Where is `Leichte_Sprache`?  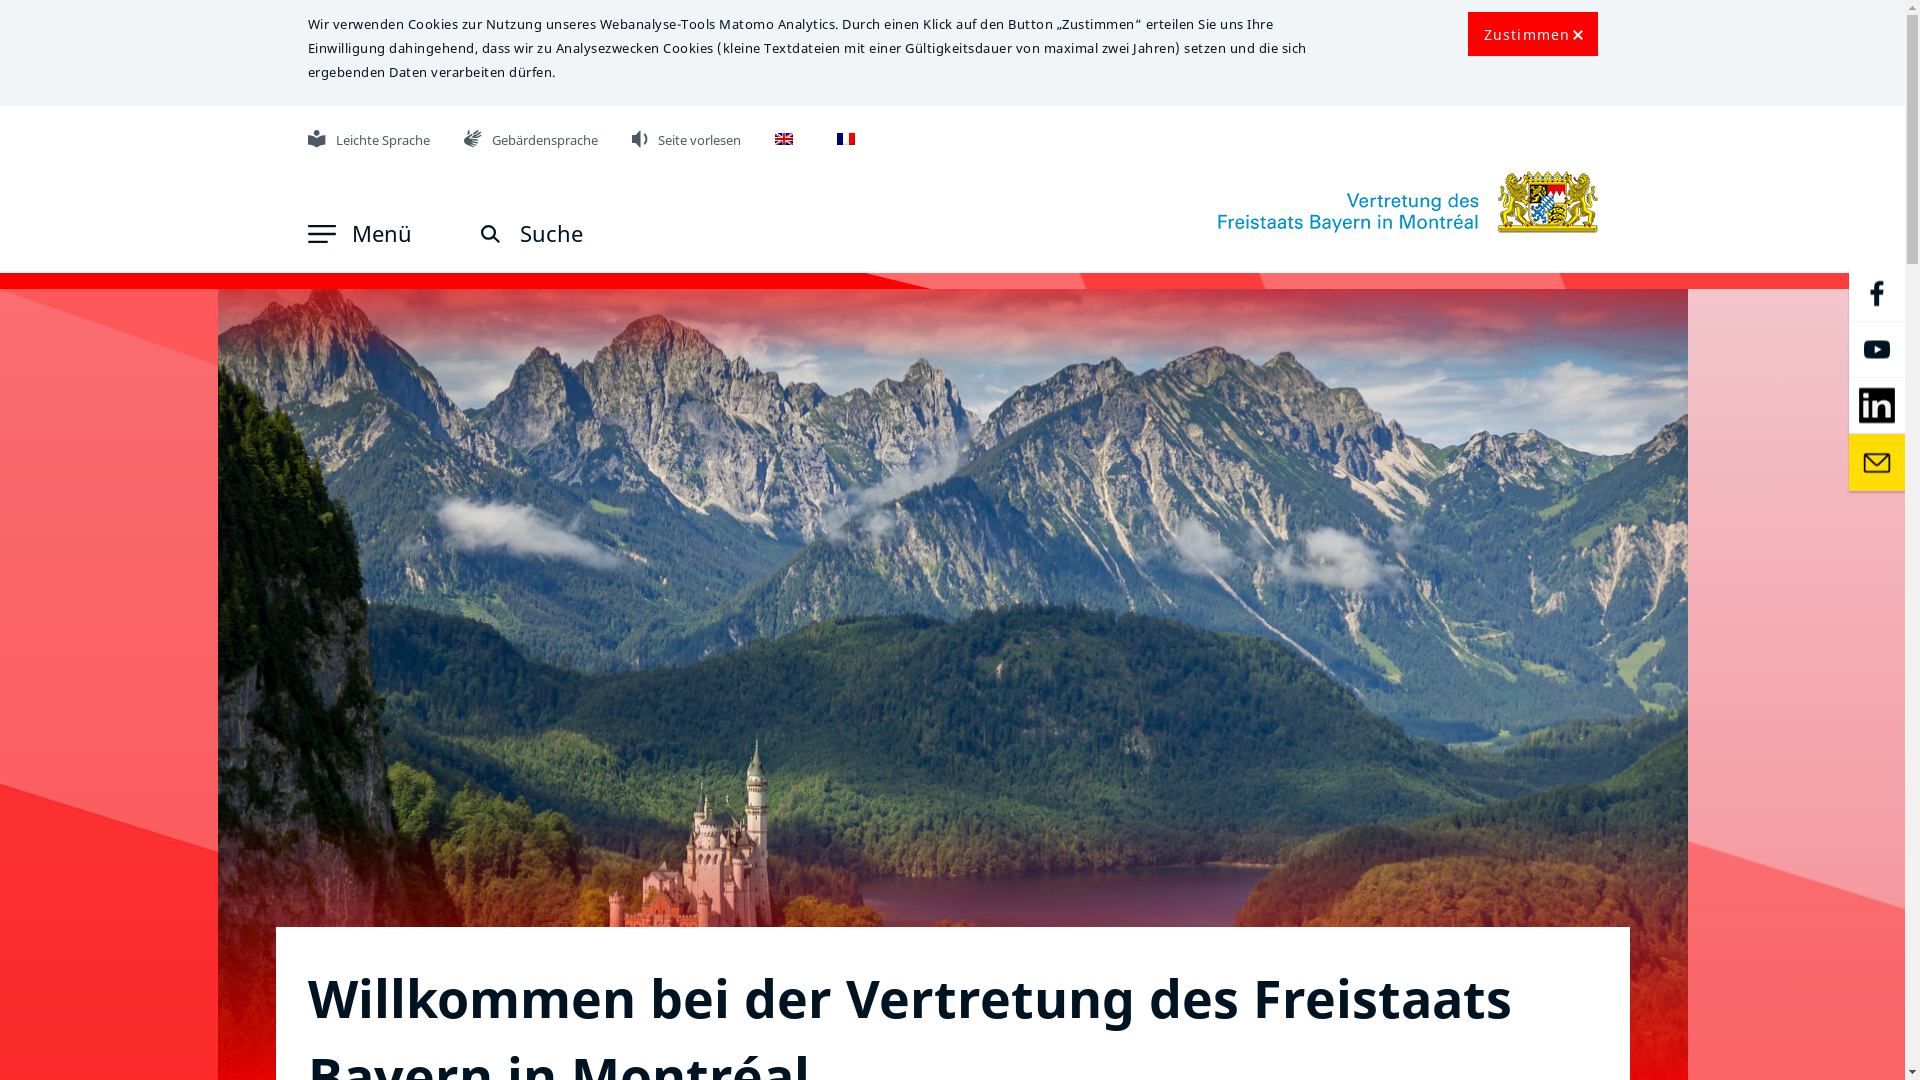
Leichte_Sprache is located at coordinates (317, 139).